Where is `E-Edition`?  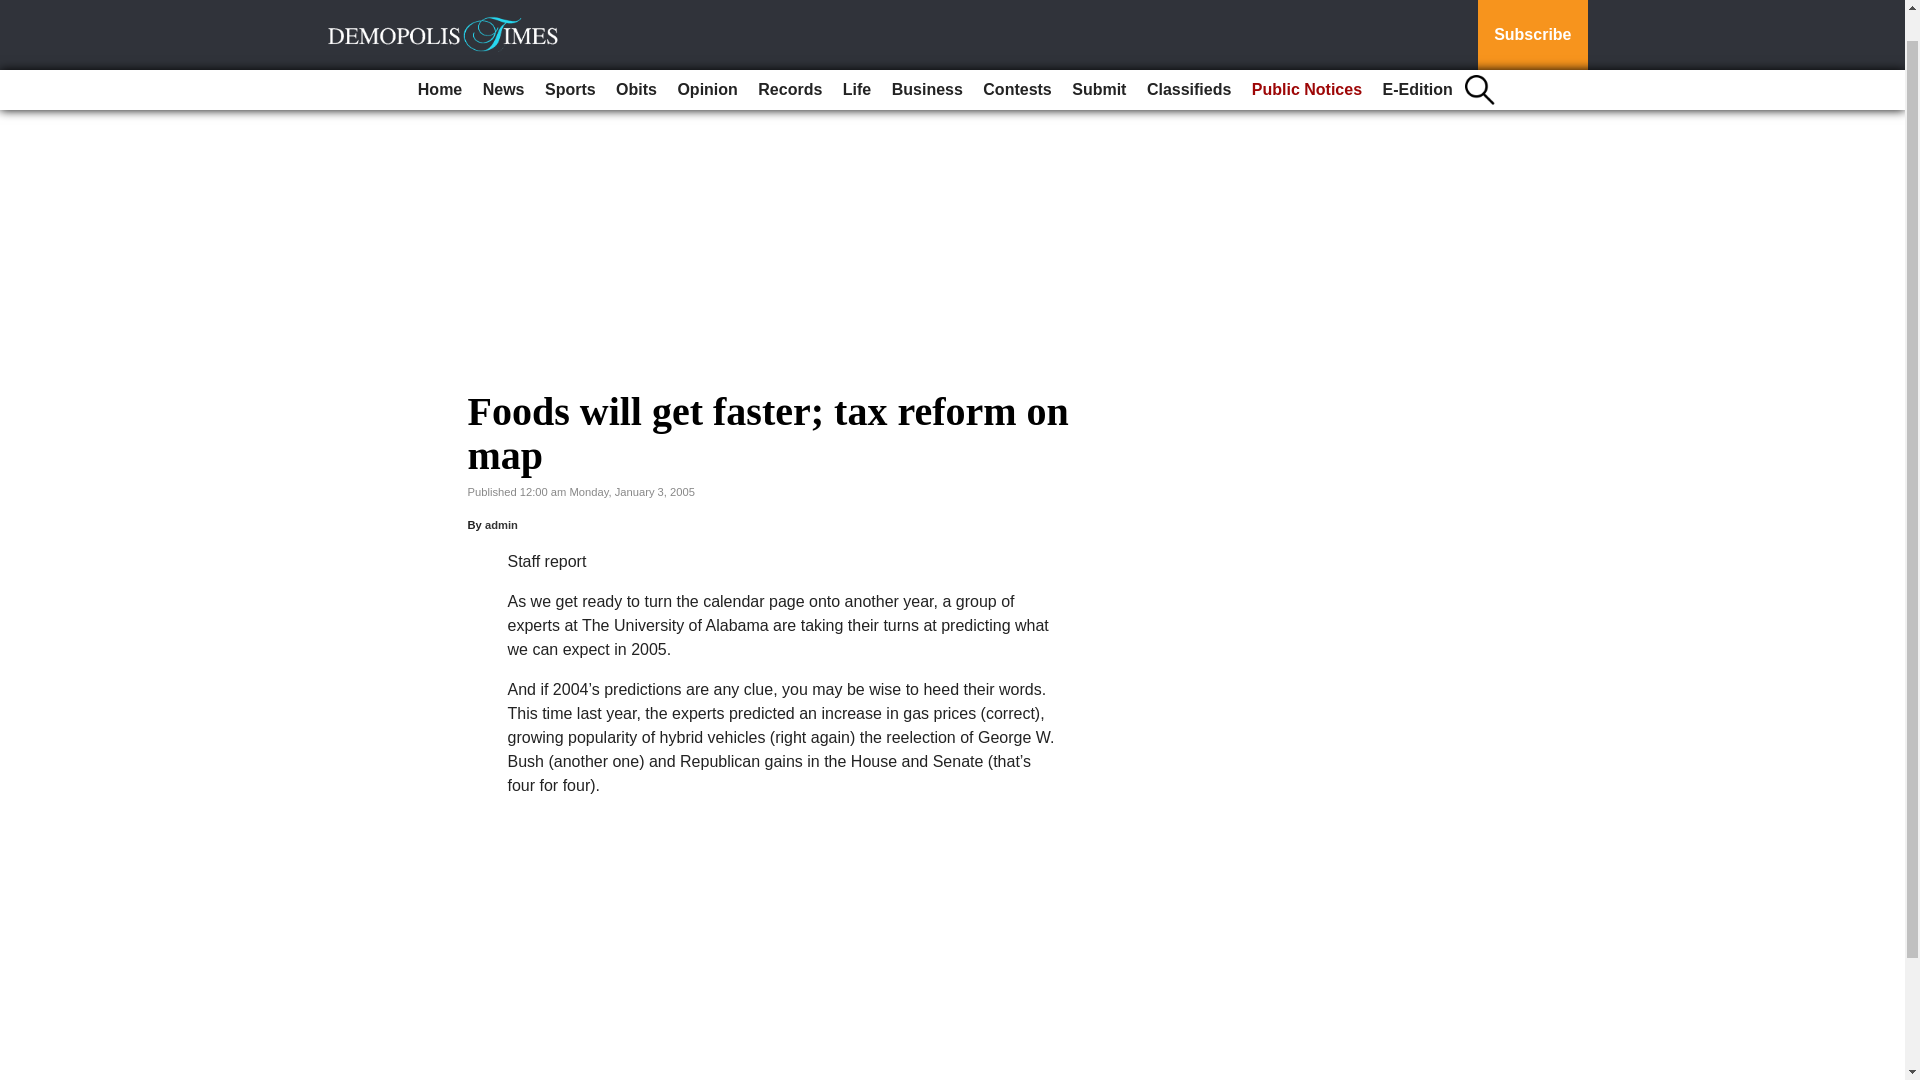
E-Edition is located at coordinates (1418, 58).